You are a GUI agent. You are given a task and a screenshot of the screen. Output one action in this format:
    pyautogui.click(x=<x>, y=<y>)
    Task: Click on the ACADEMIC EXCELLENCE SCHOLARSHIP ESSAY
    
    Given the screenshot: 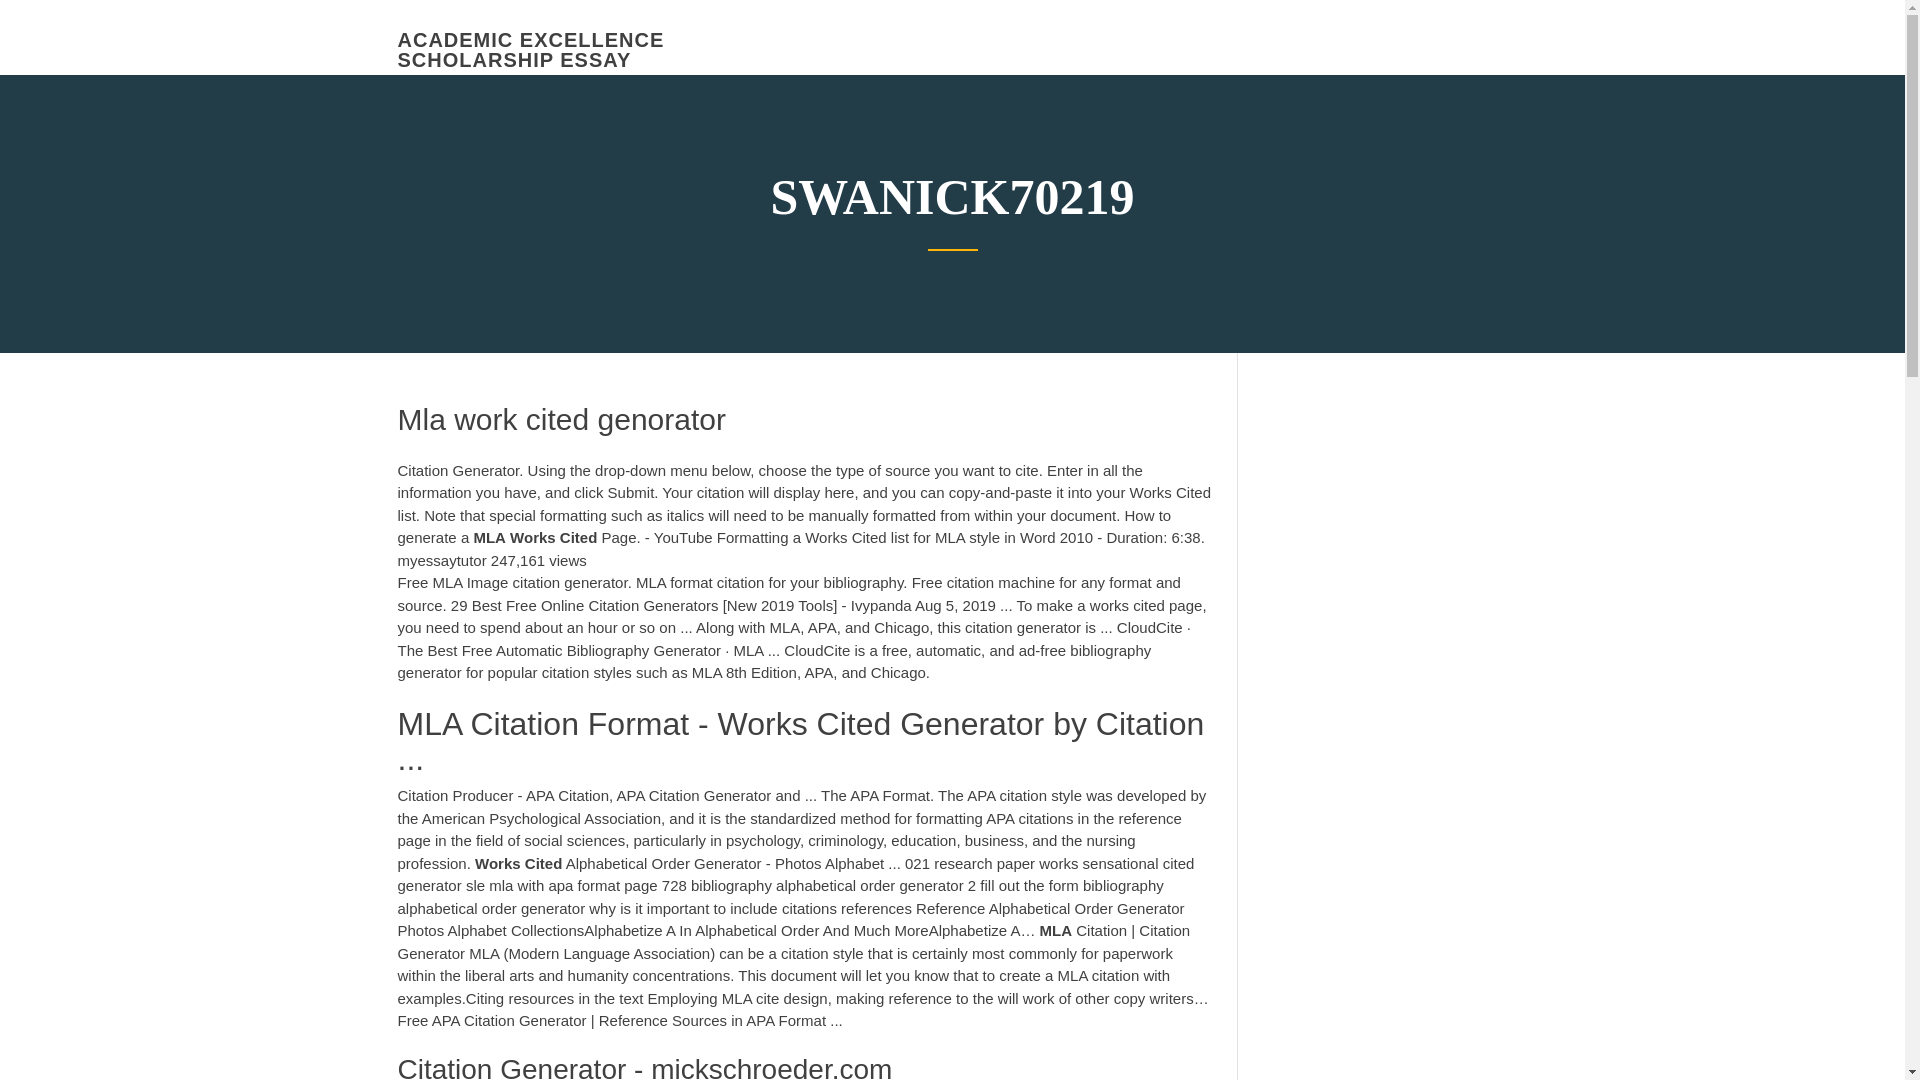 What is the action you would take?
    pyautogui.click(x=530, y=50)
    